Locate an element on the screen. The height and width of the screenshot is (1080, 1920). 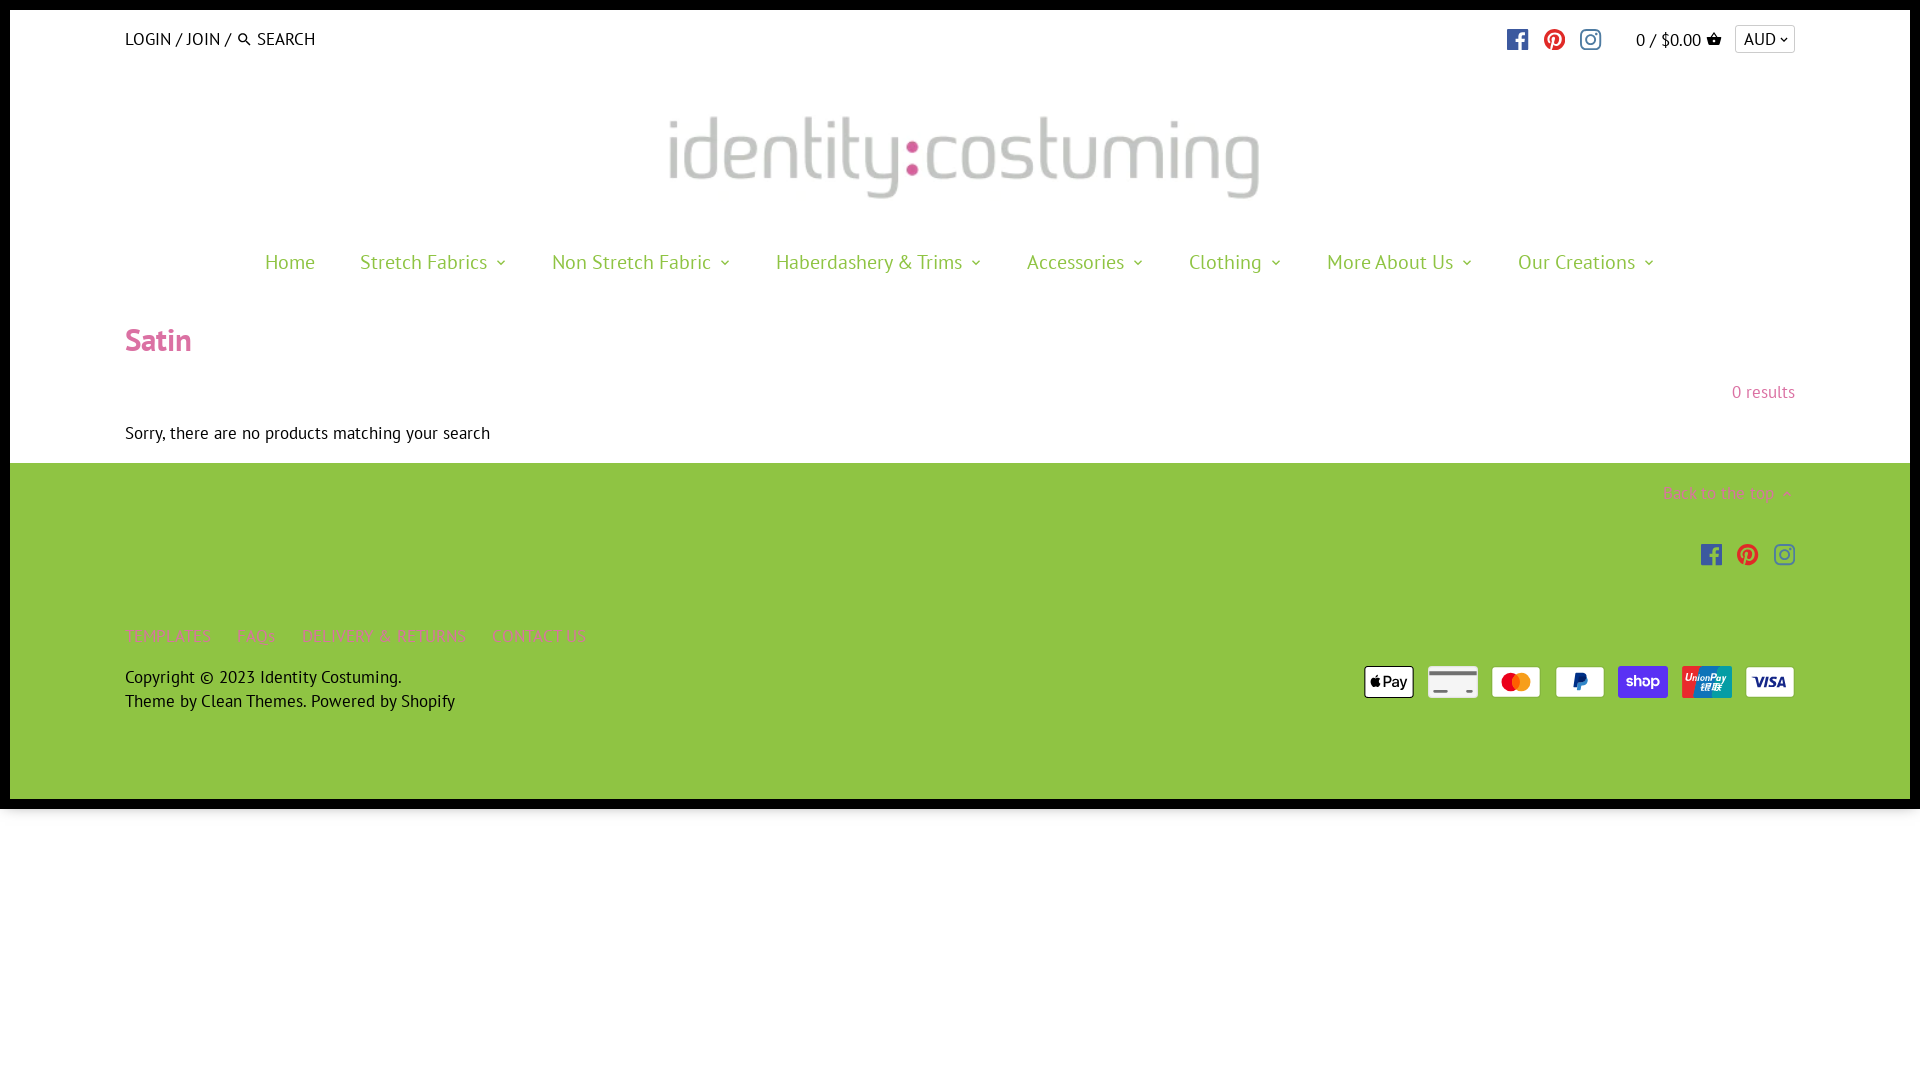
Identity Costuming is located at coordinates (329, 677).